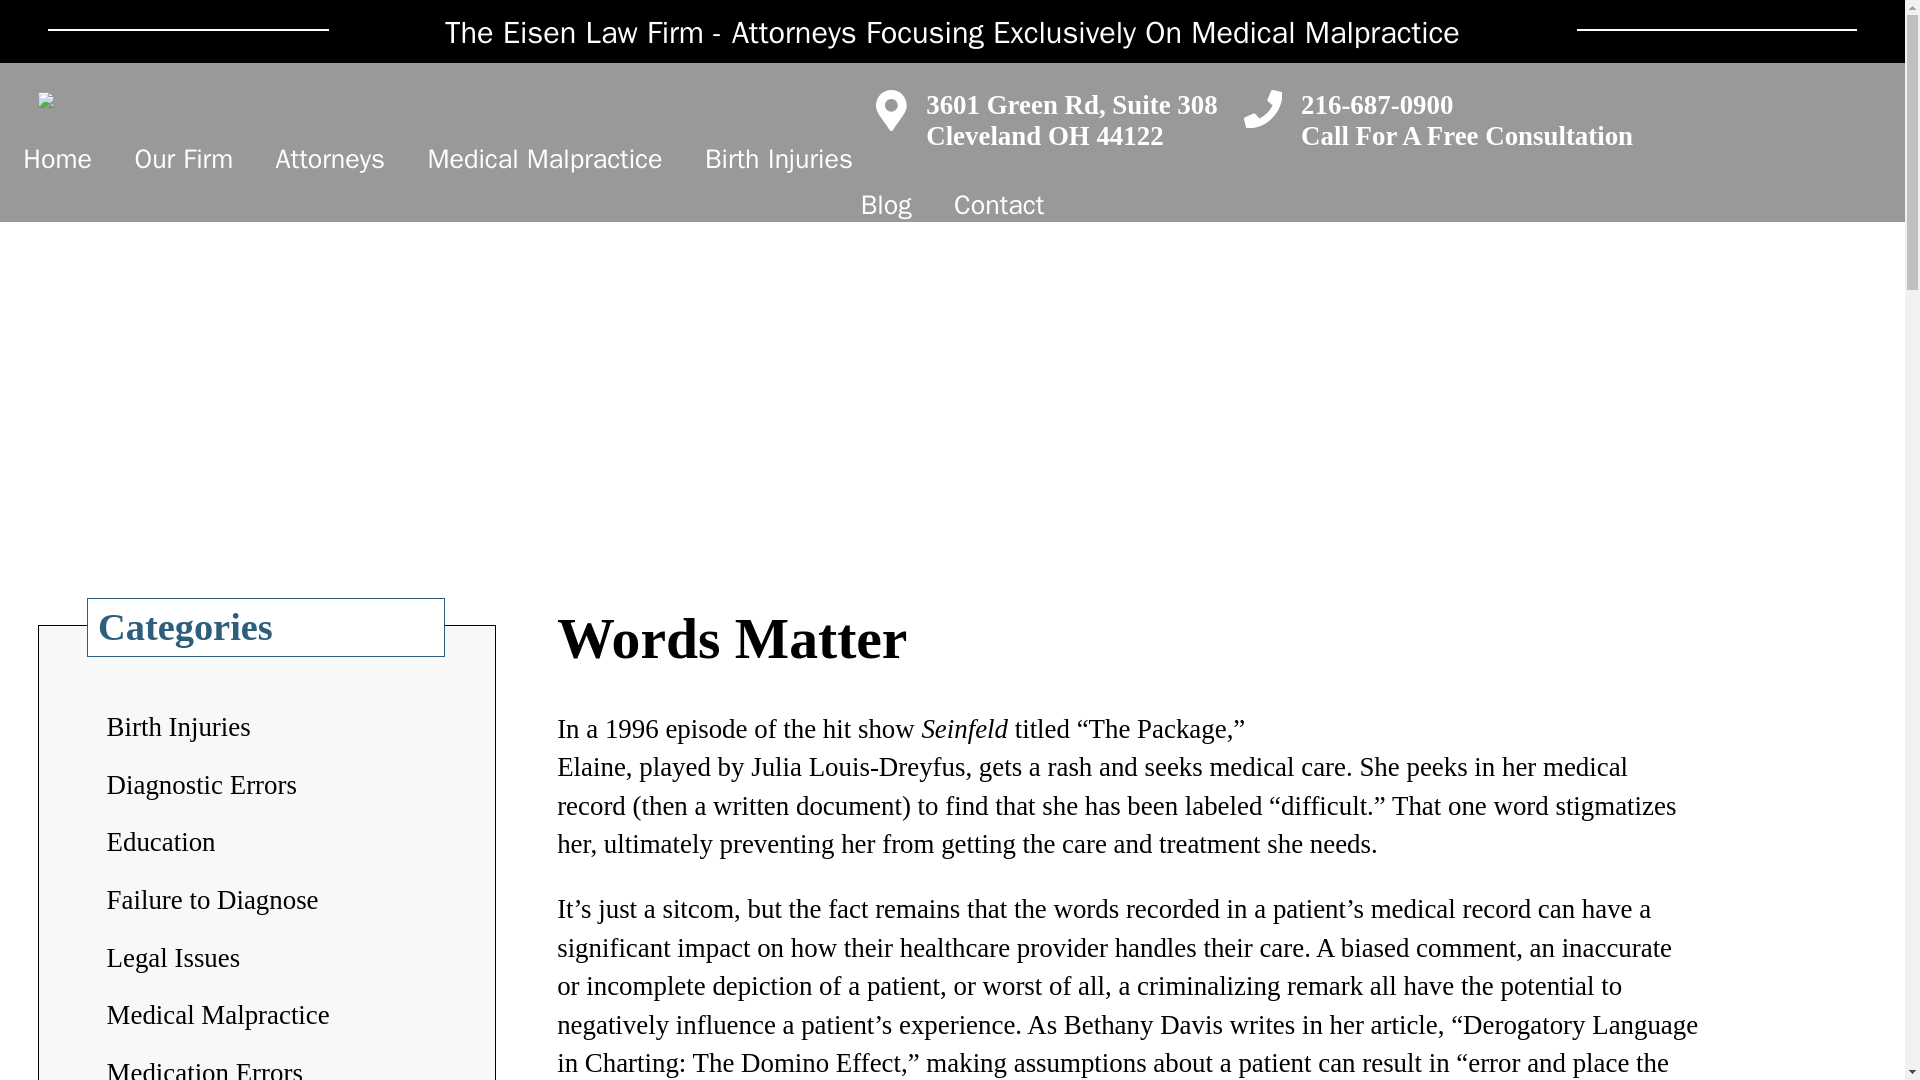 Image resolution: width=1920 pixels, height=1080 pixels. What do you see at coordinates (57, 158) in the screenshot?
I see `Medical Malpractice` at bounding box center [57, 158].